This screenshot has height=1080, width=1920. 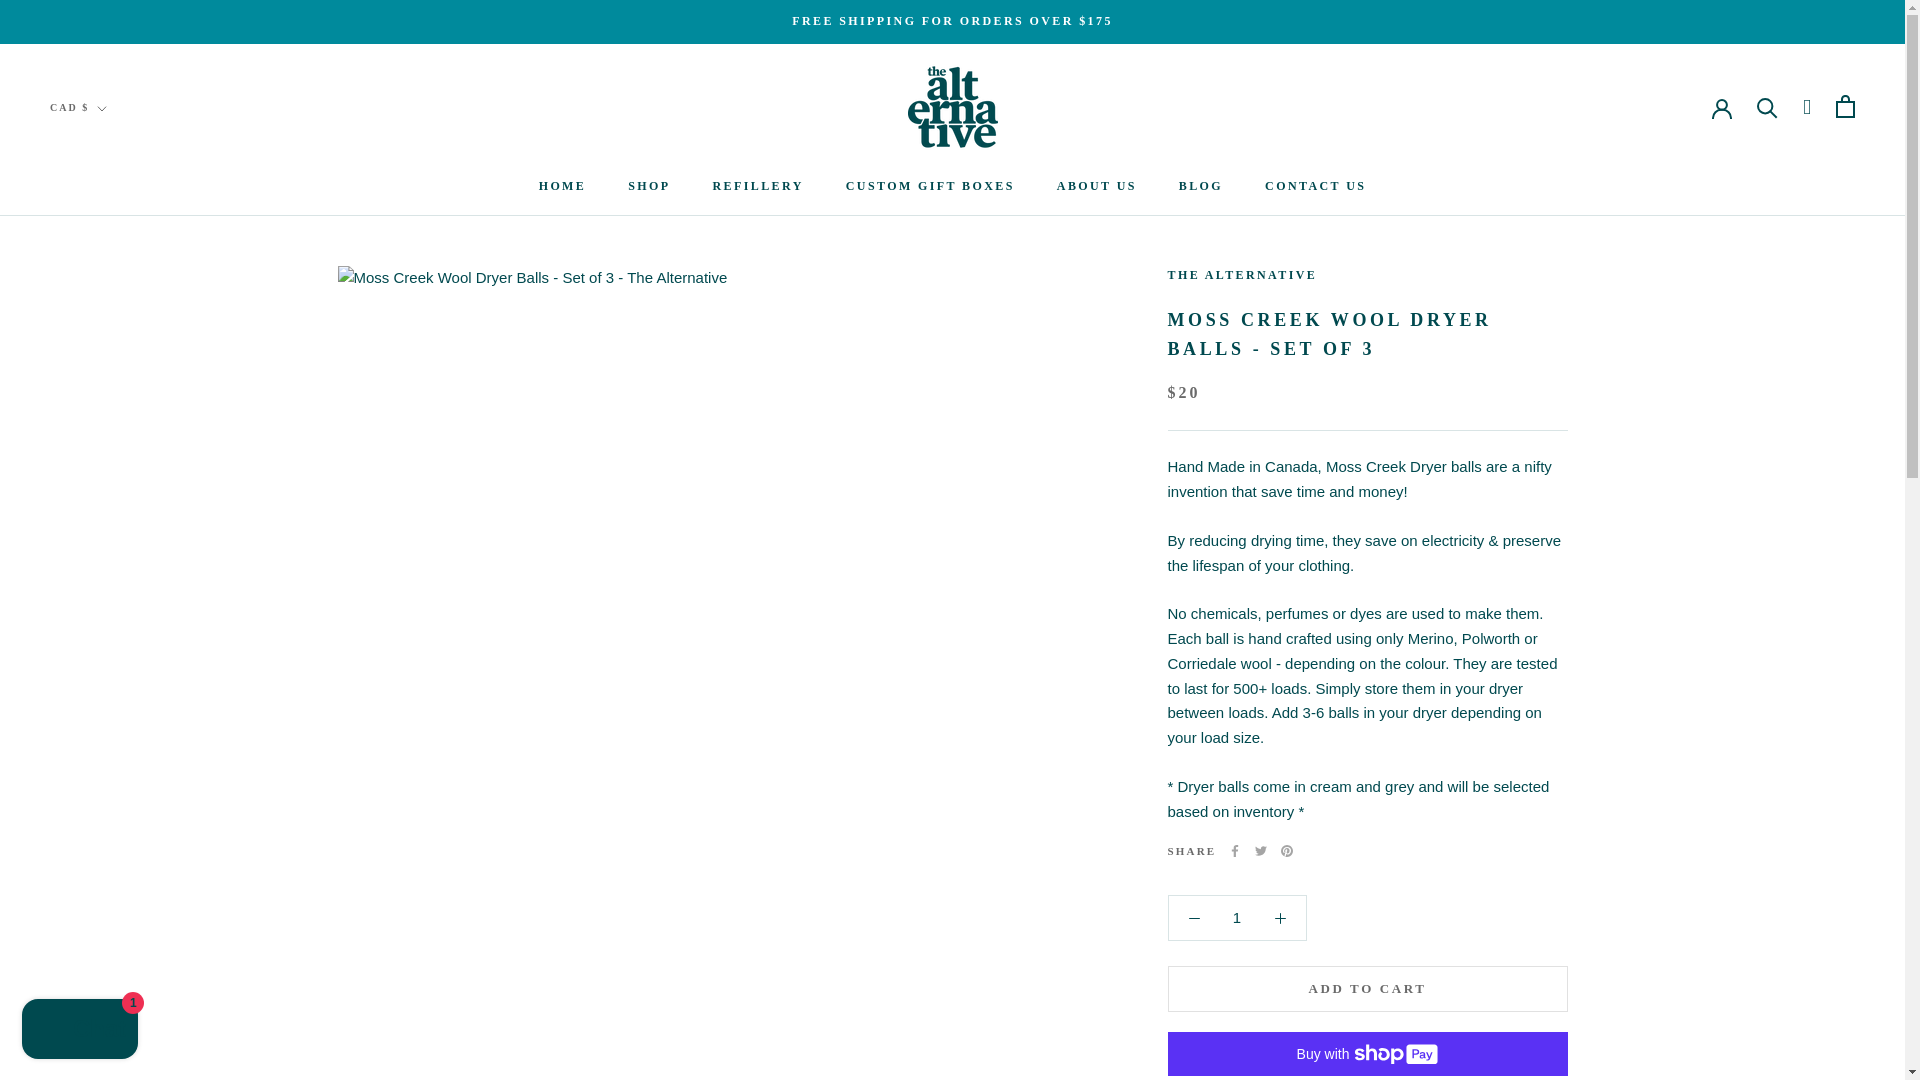 What do you see at coordinates (80, 1031) in the screenshot?
I see `Shopify online store chat` at bounding box center [80, 1031].